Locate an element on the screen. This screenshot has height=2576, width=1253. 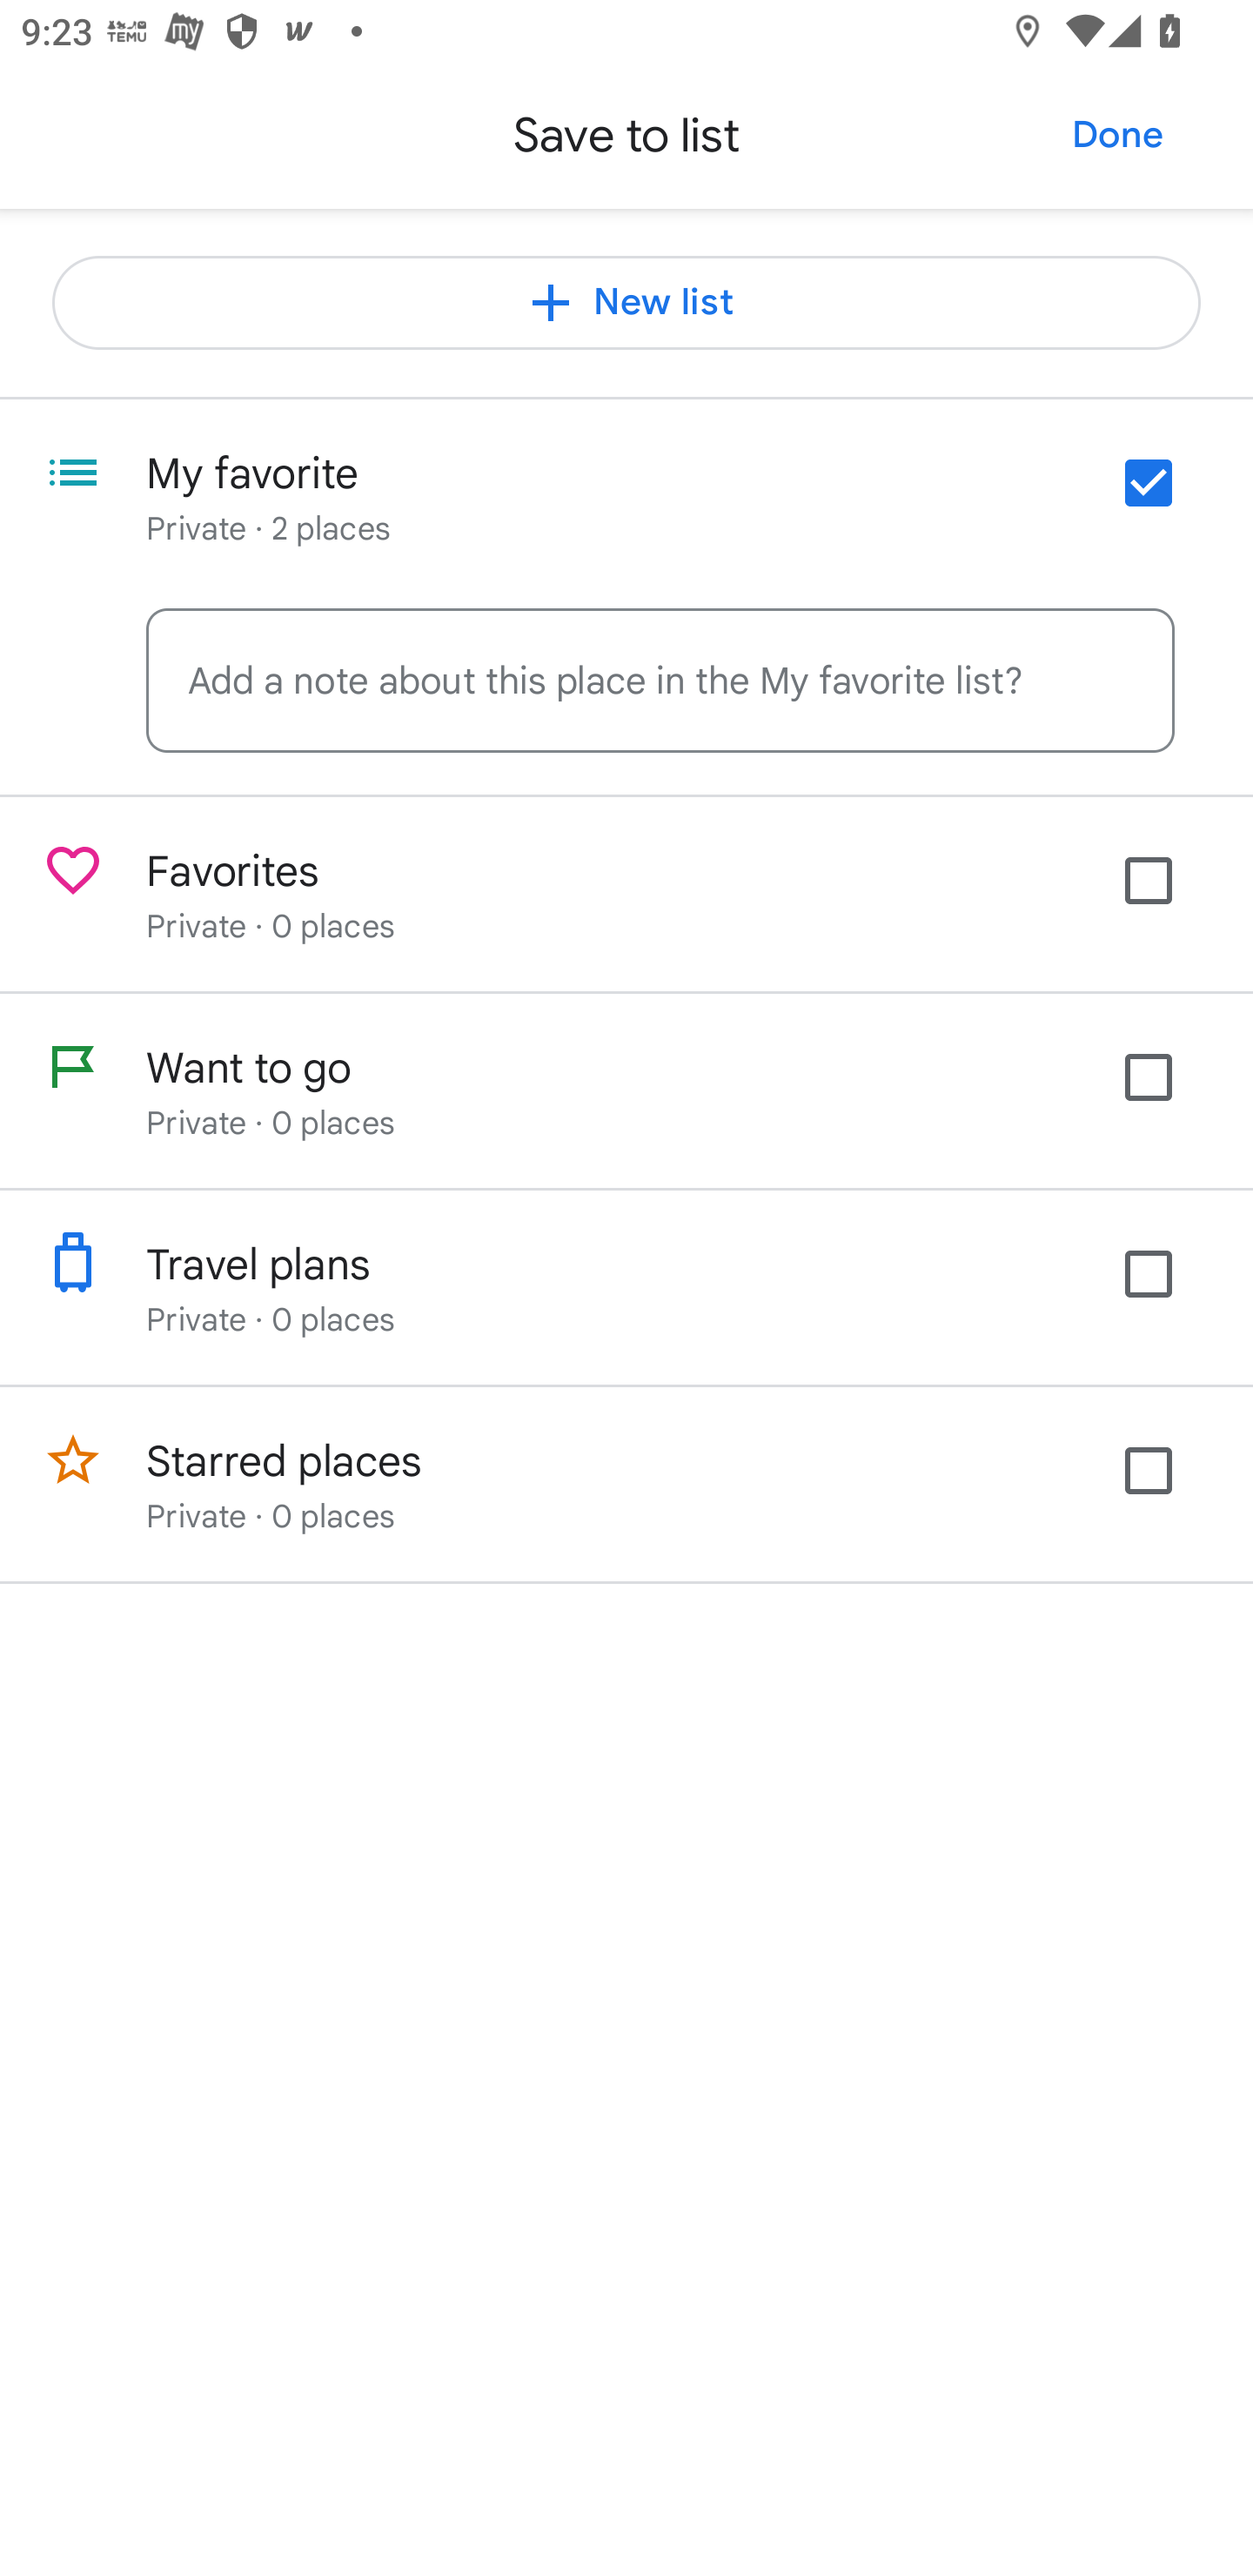
Done is located at coordinates (1117, 134).